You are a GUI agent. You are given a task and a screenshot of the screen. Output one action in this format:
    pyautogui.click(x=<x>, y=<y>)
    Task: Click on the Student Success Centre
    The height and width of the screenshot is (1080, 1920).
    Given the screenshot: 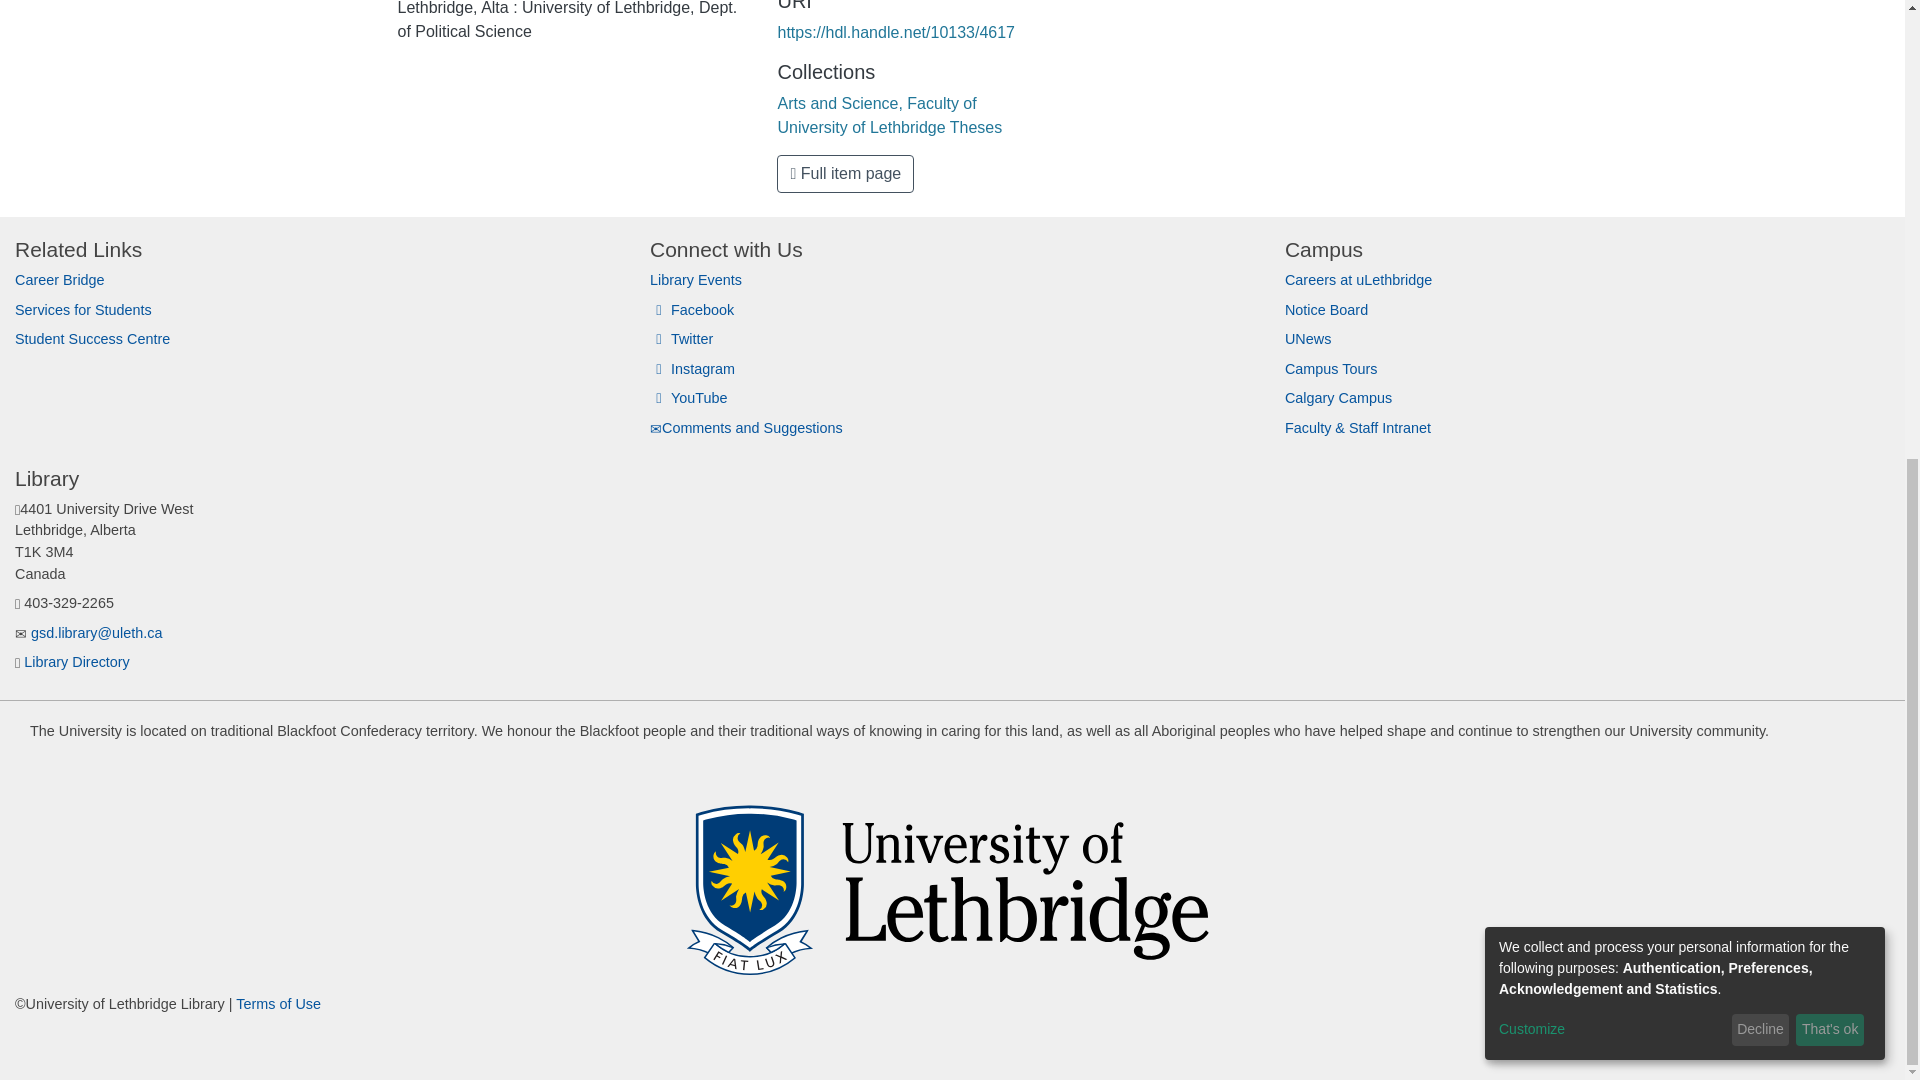 What is the action you would take?
    pyautogui.click(x=92, y=338)
    